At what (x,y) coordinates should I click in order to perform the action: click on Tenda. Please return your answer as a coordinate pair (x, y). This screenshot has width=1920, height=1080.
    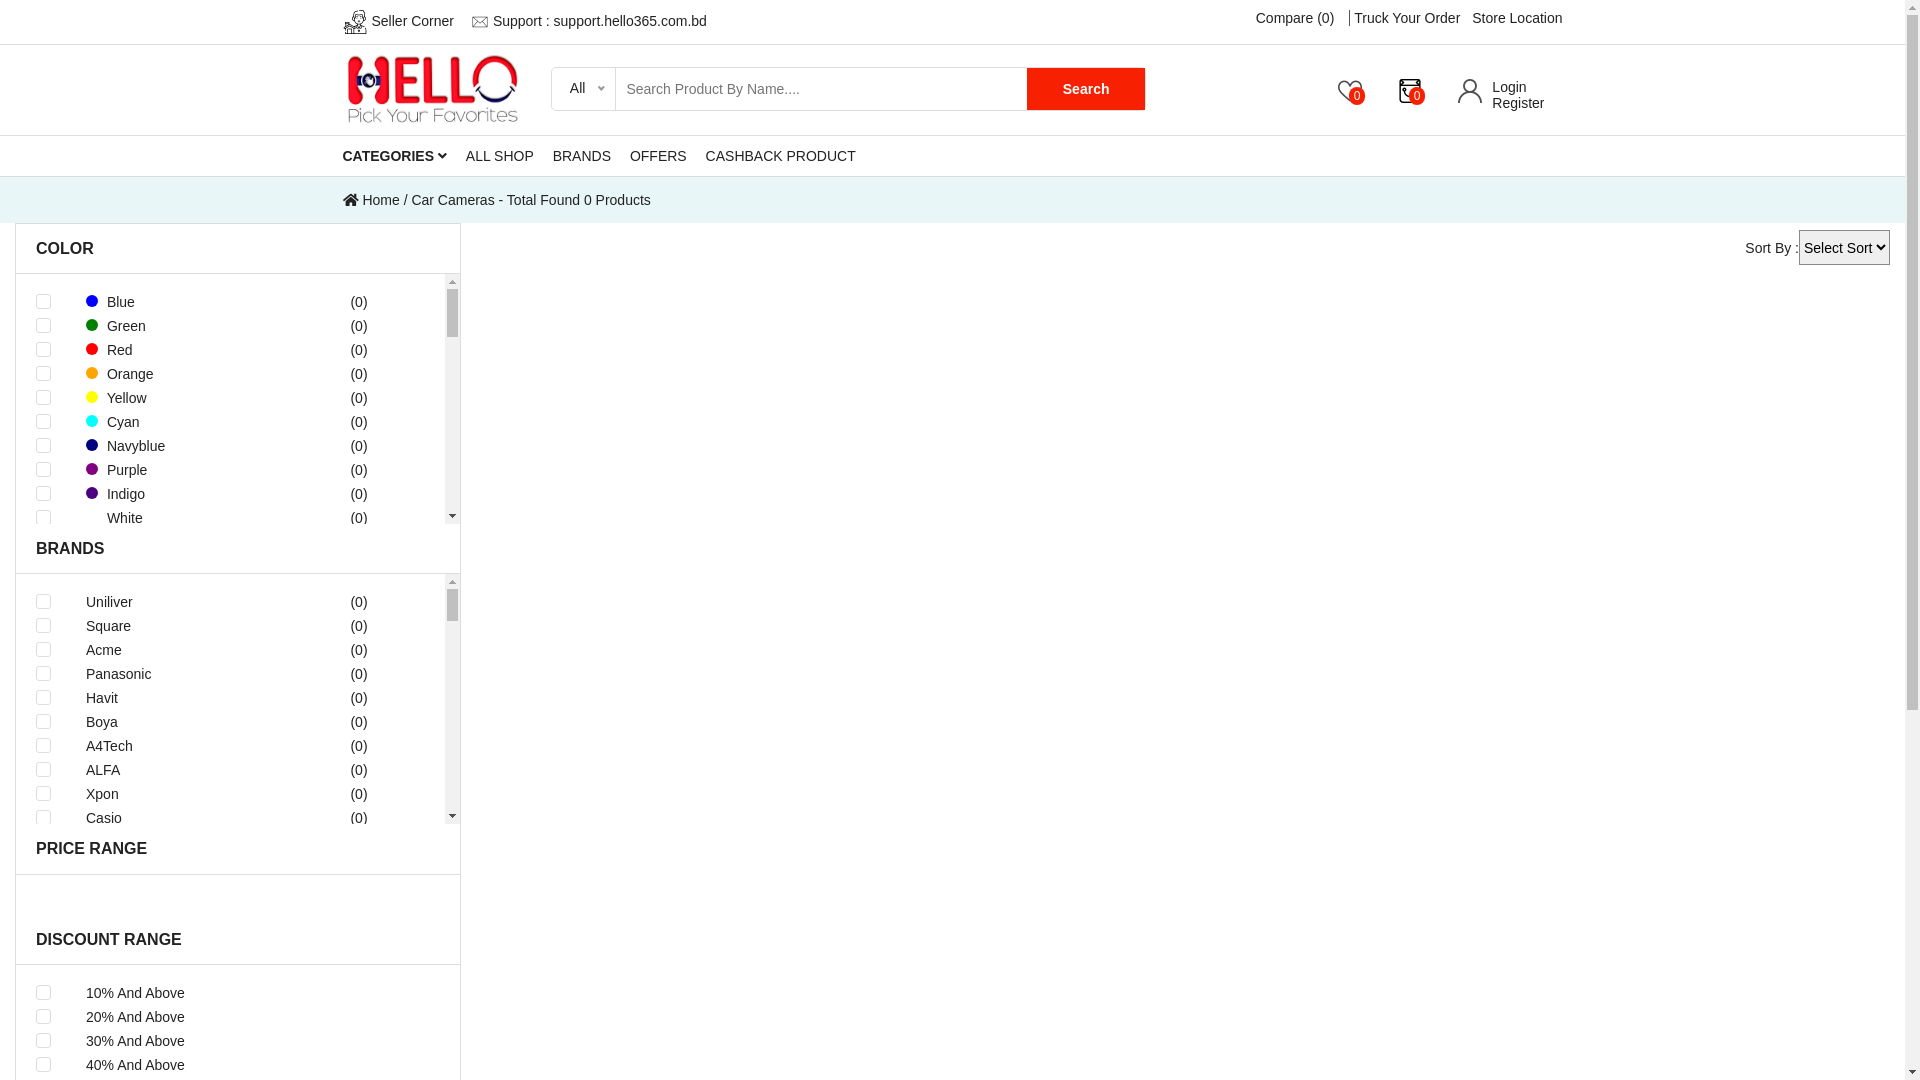
    Looking at the image, I should click on (188, 866).